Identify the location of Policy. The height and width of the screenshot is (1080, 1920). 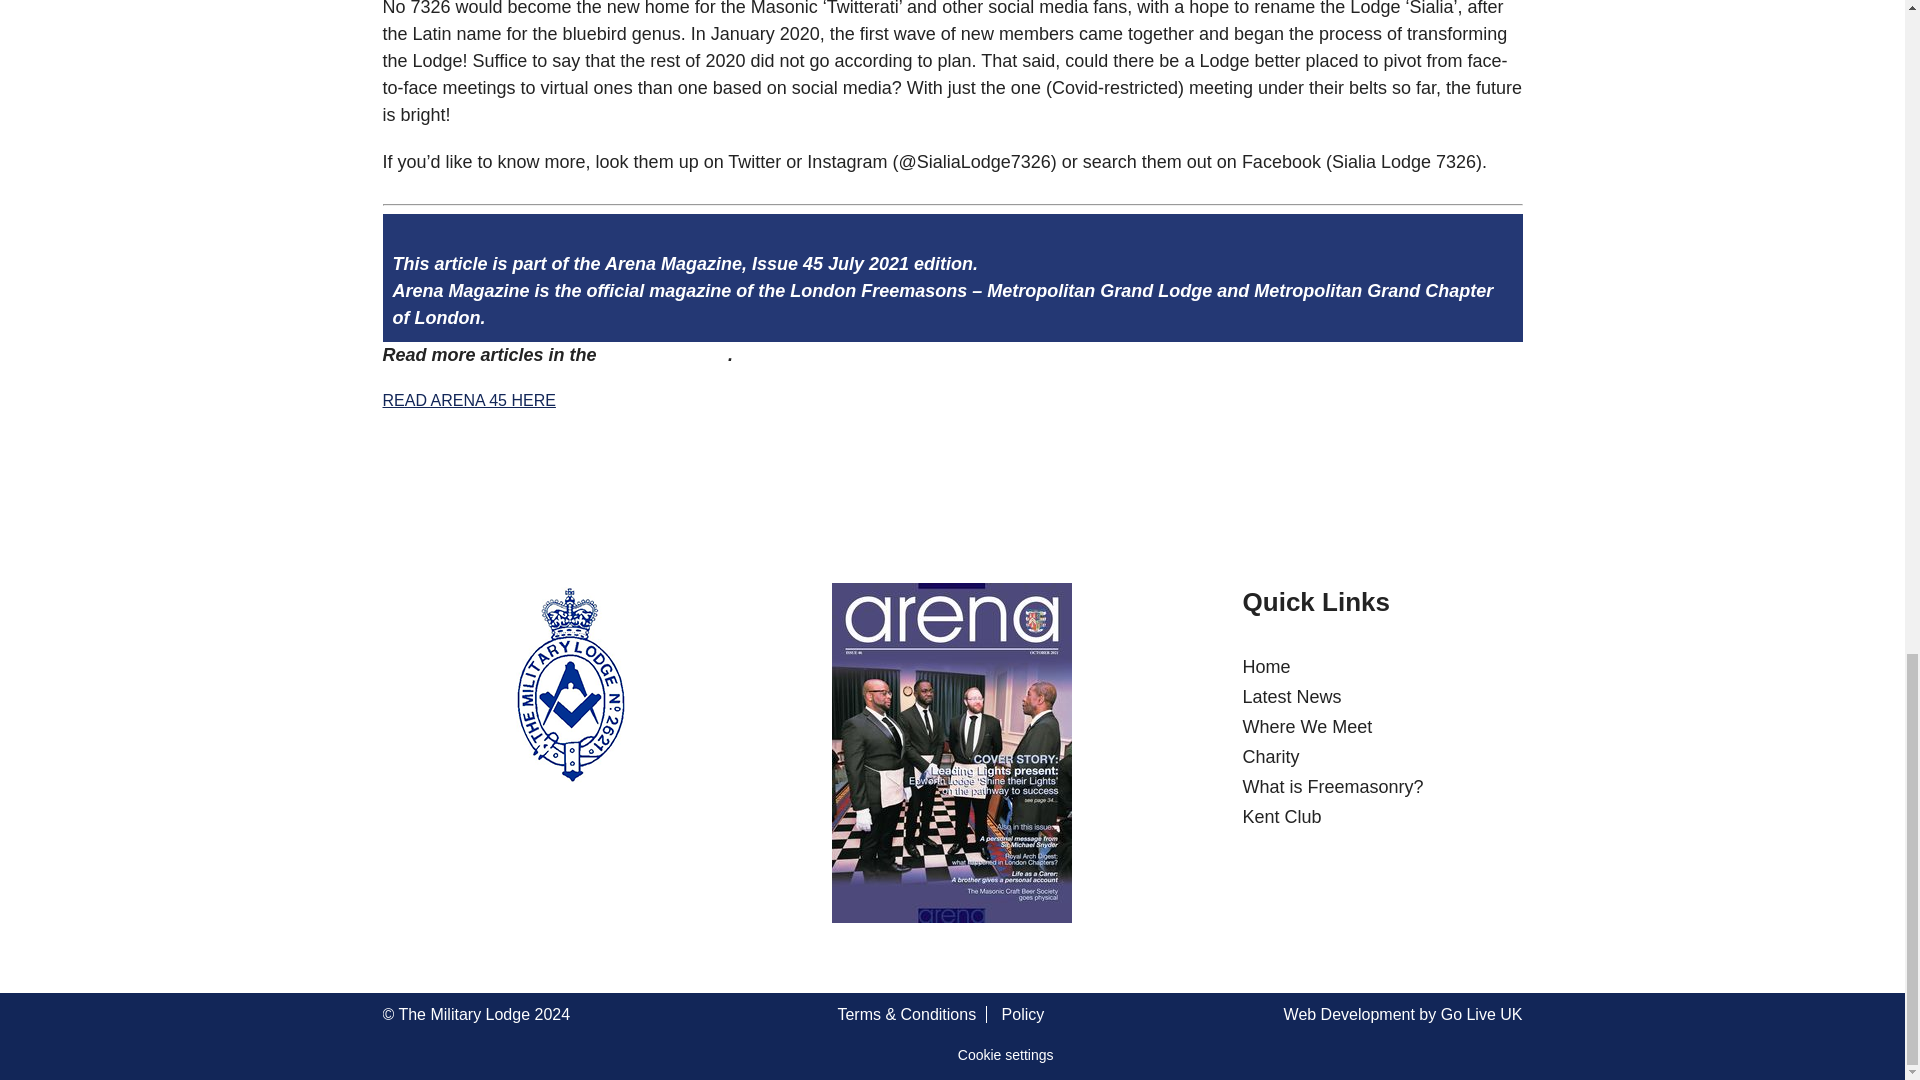
(1018, 1014).